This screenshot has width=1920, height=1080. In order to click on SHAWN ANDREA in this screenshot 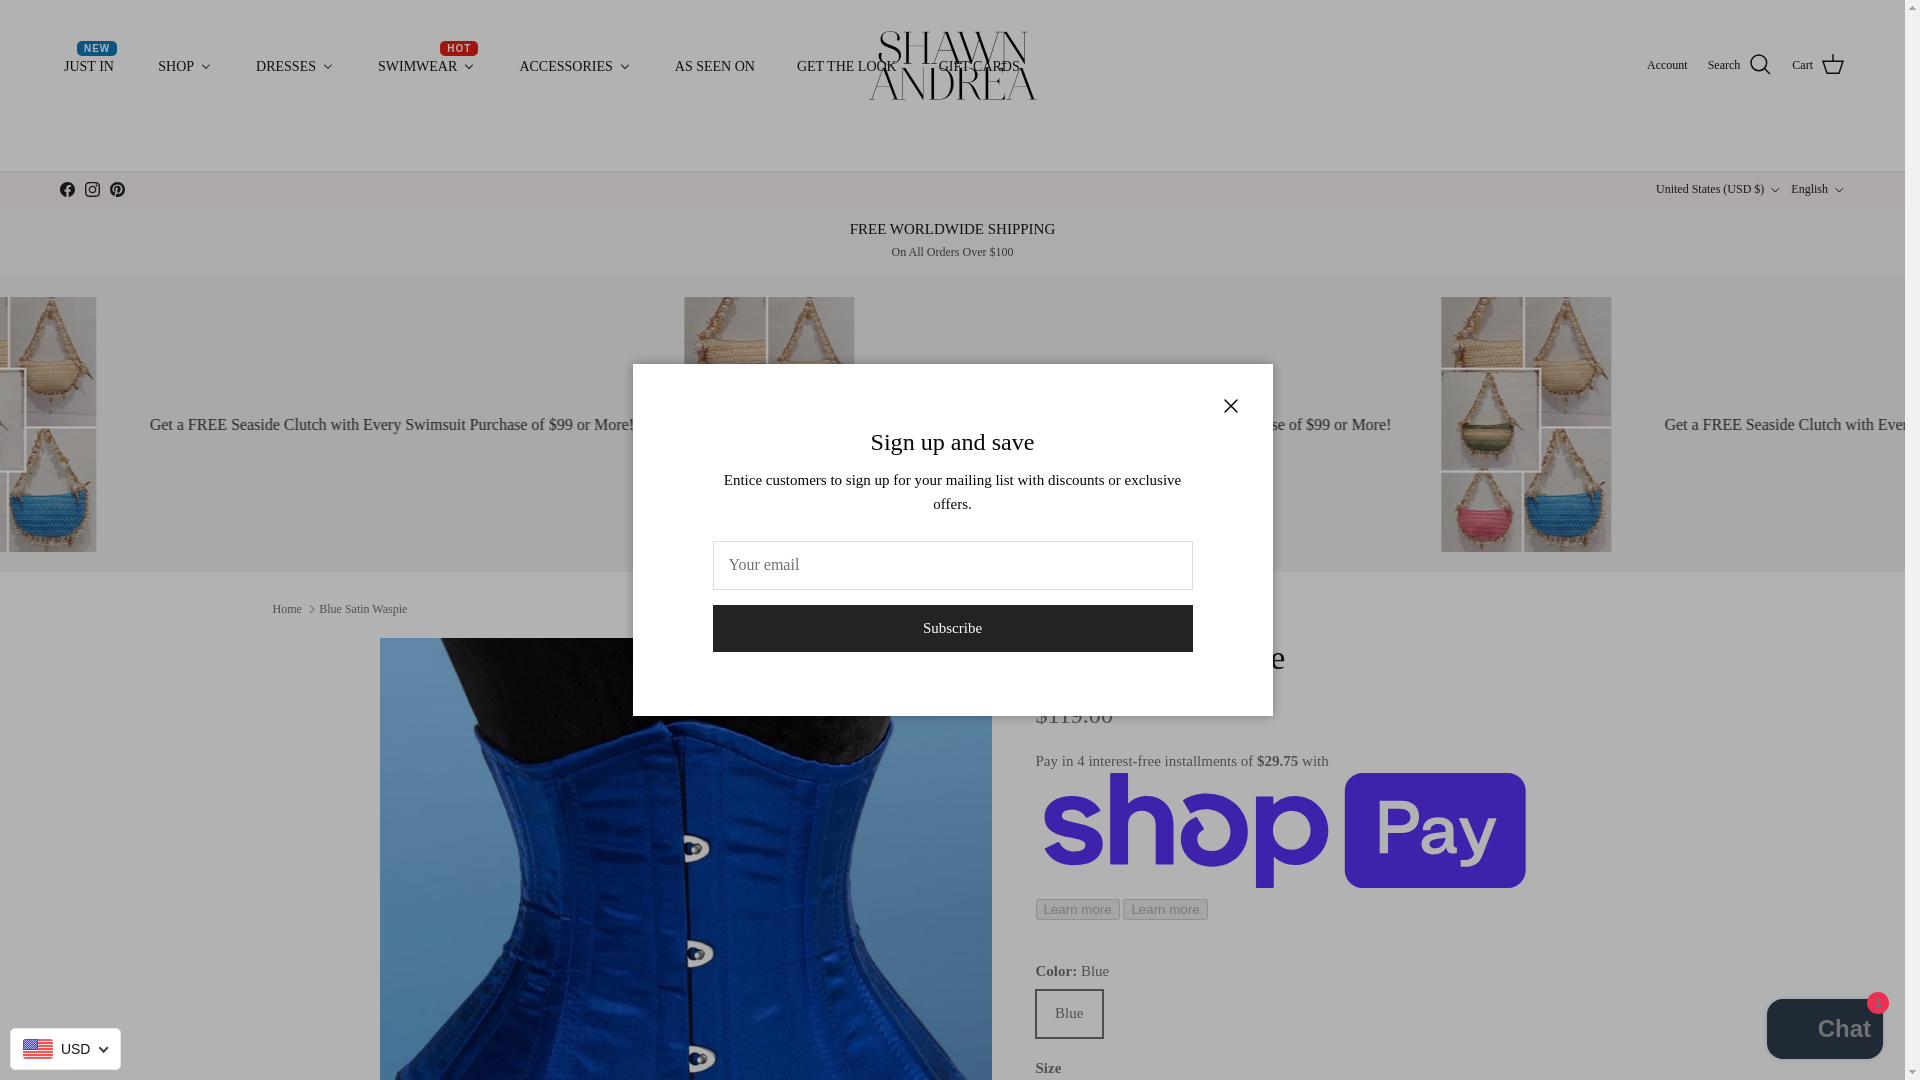, I will do `click(426, 66)`.